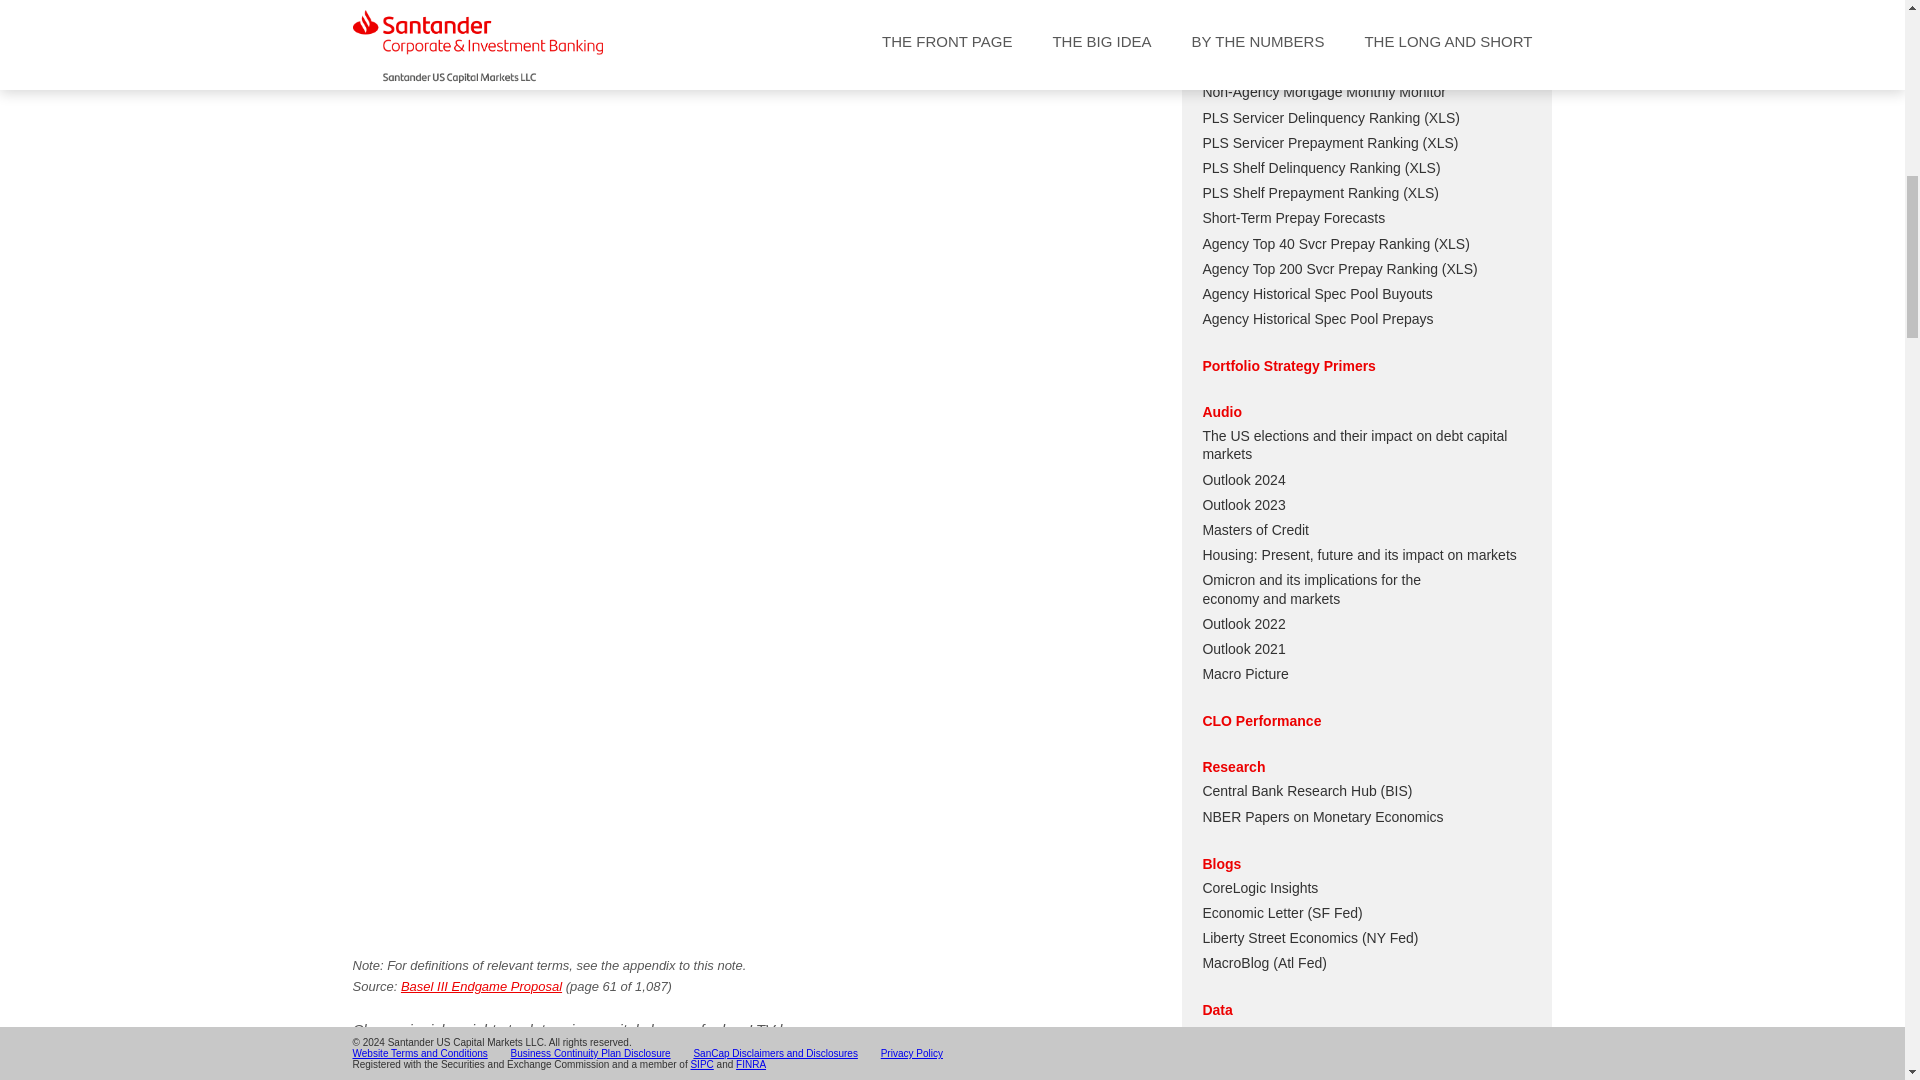 The image size is (1920, 1080). What do you see at coordinates (1306, 41) in the screenshot?
I see `Ginnie Mae Project Loan Prepays` at bounding box center [1306, 41].